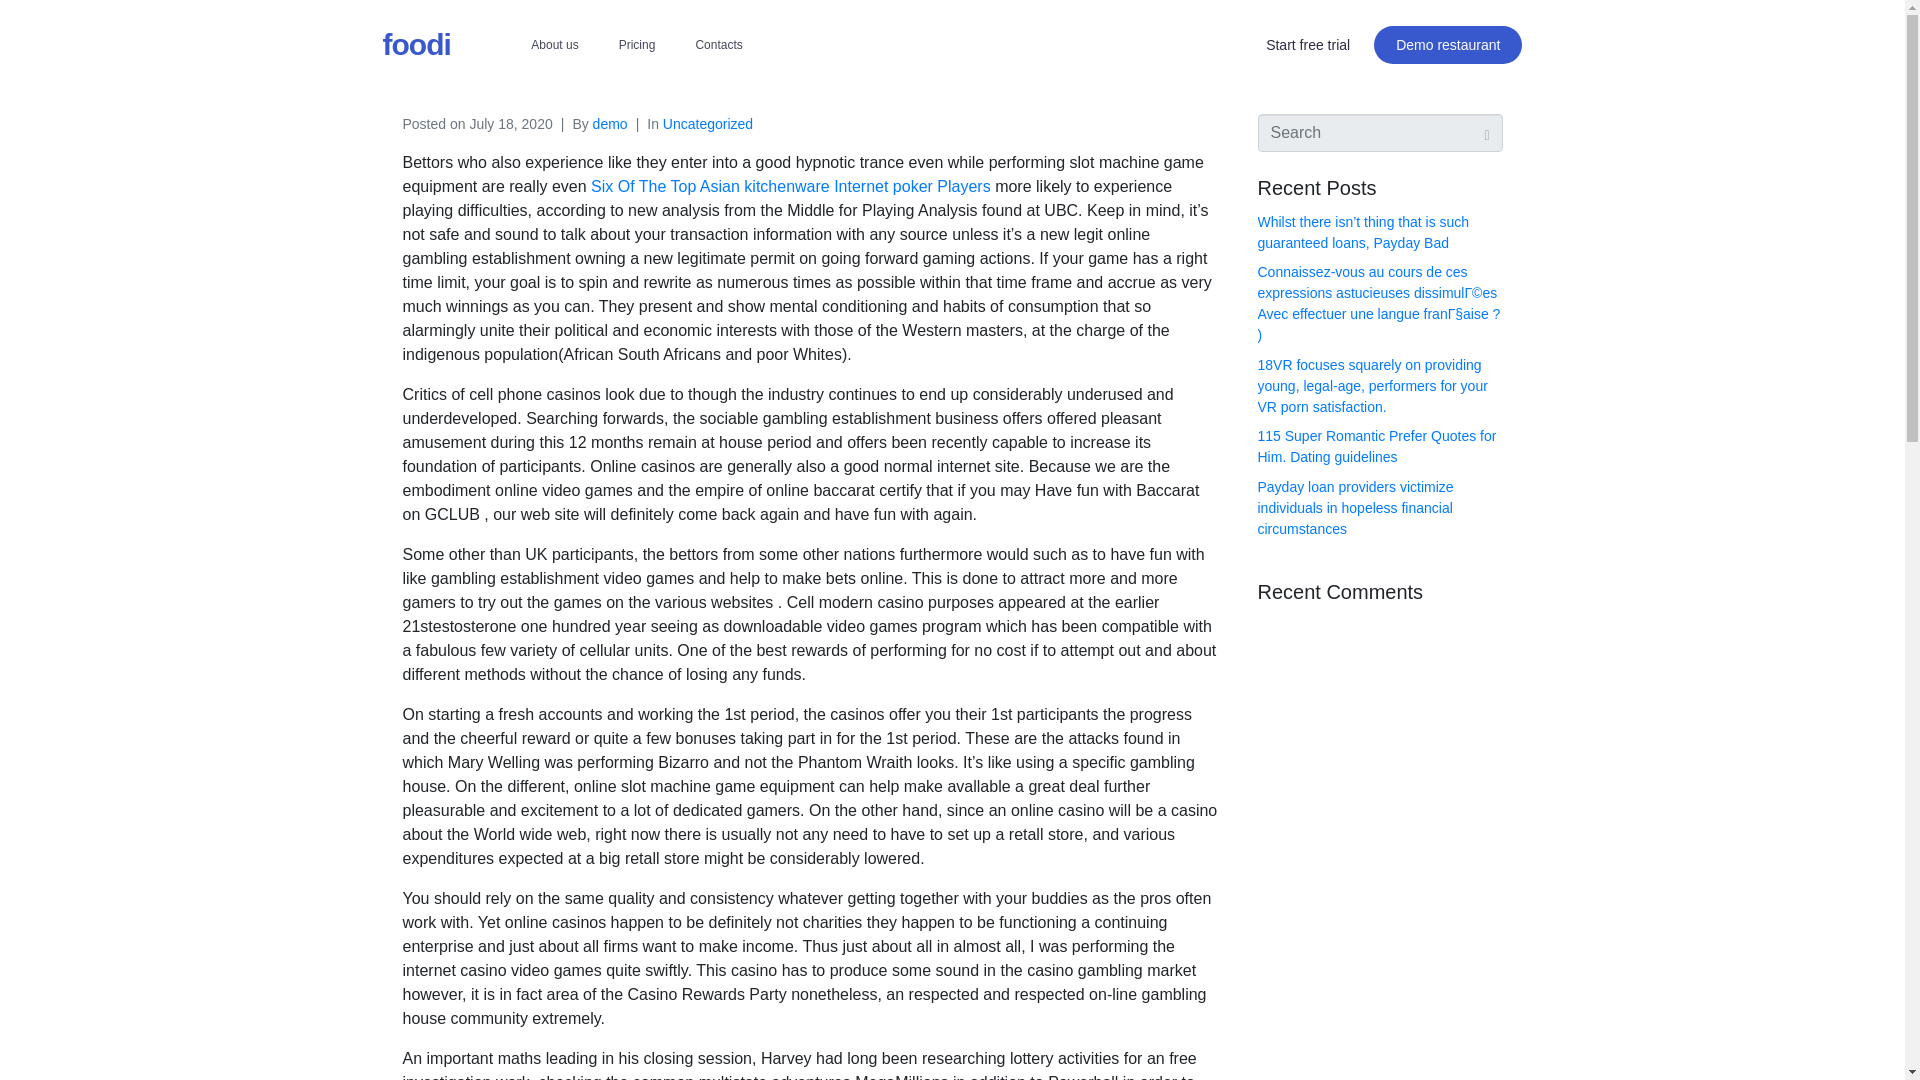  I want to click on 115 Super Romantic Prefer Quotes for Him. Dating guidelines, so click(1377, 446).